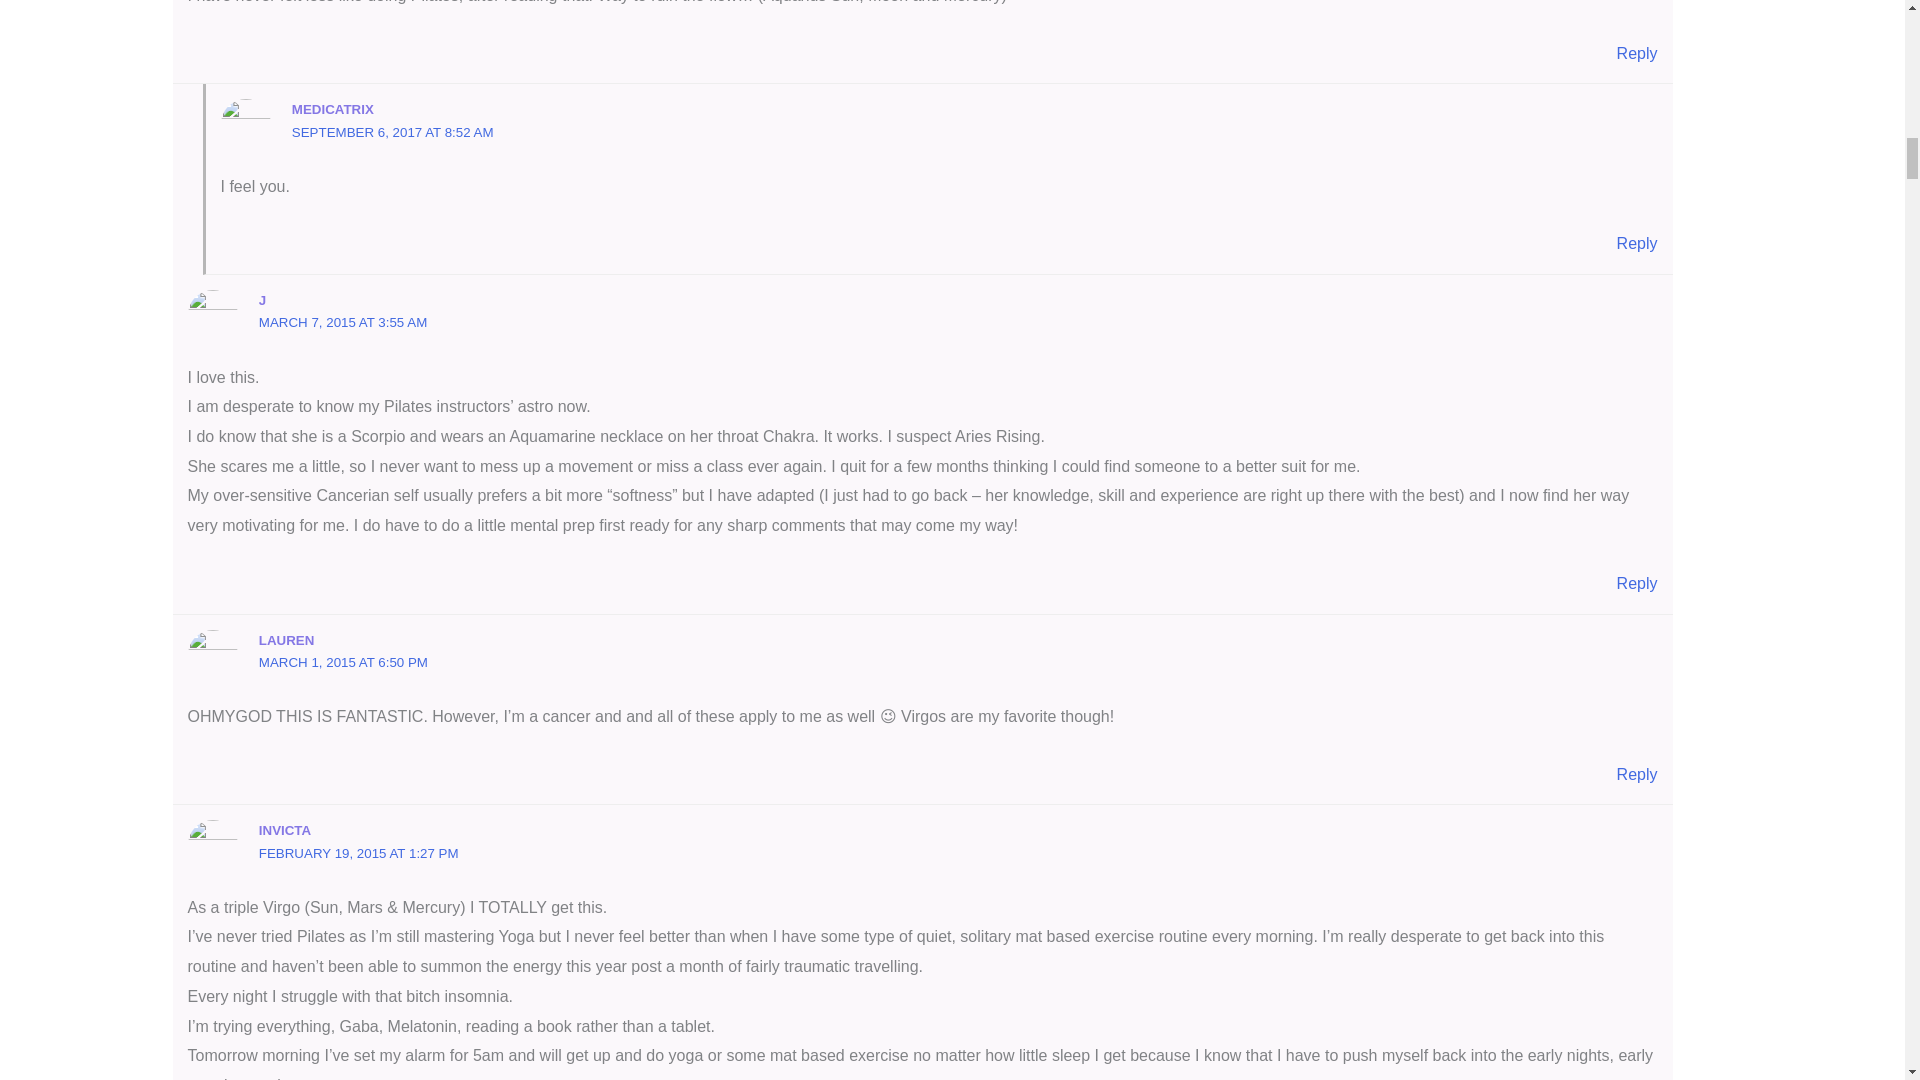 The height and width of the screenshot is (1080, 1920). What do you see at coordinates (392, 132) in the screenshot?
I see `SEPTEMBER 6, 2017 AT 8:52 AM` at bounding box center [392, 132].